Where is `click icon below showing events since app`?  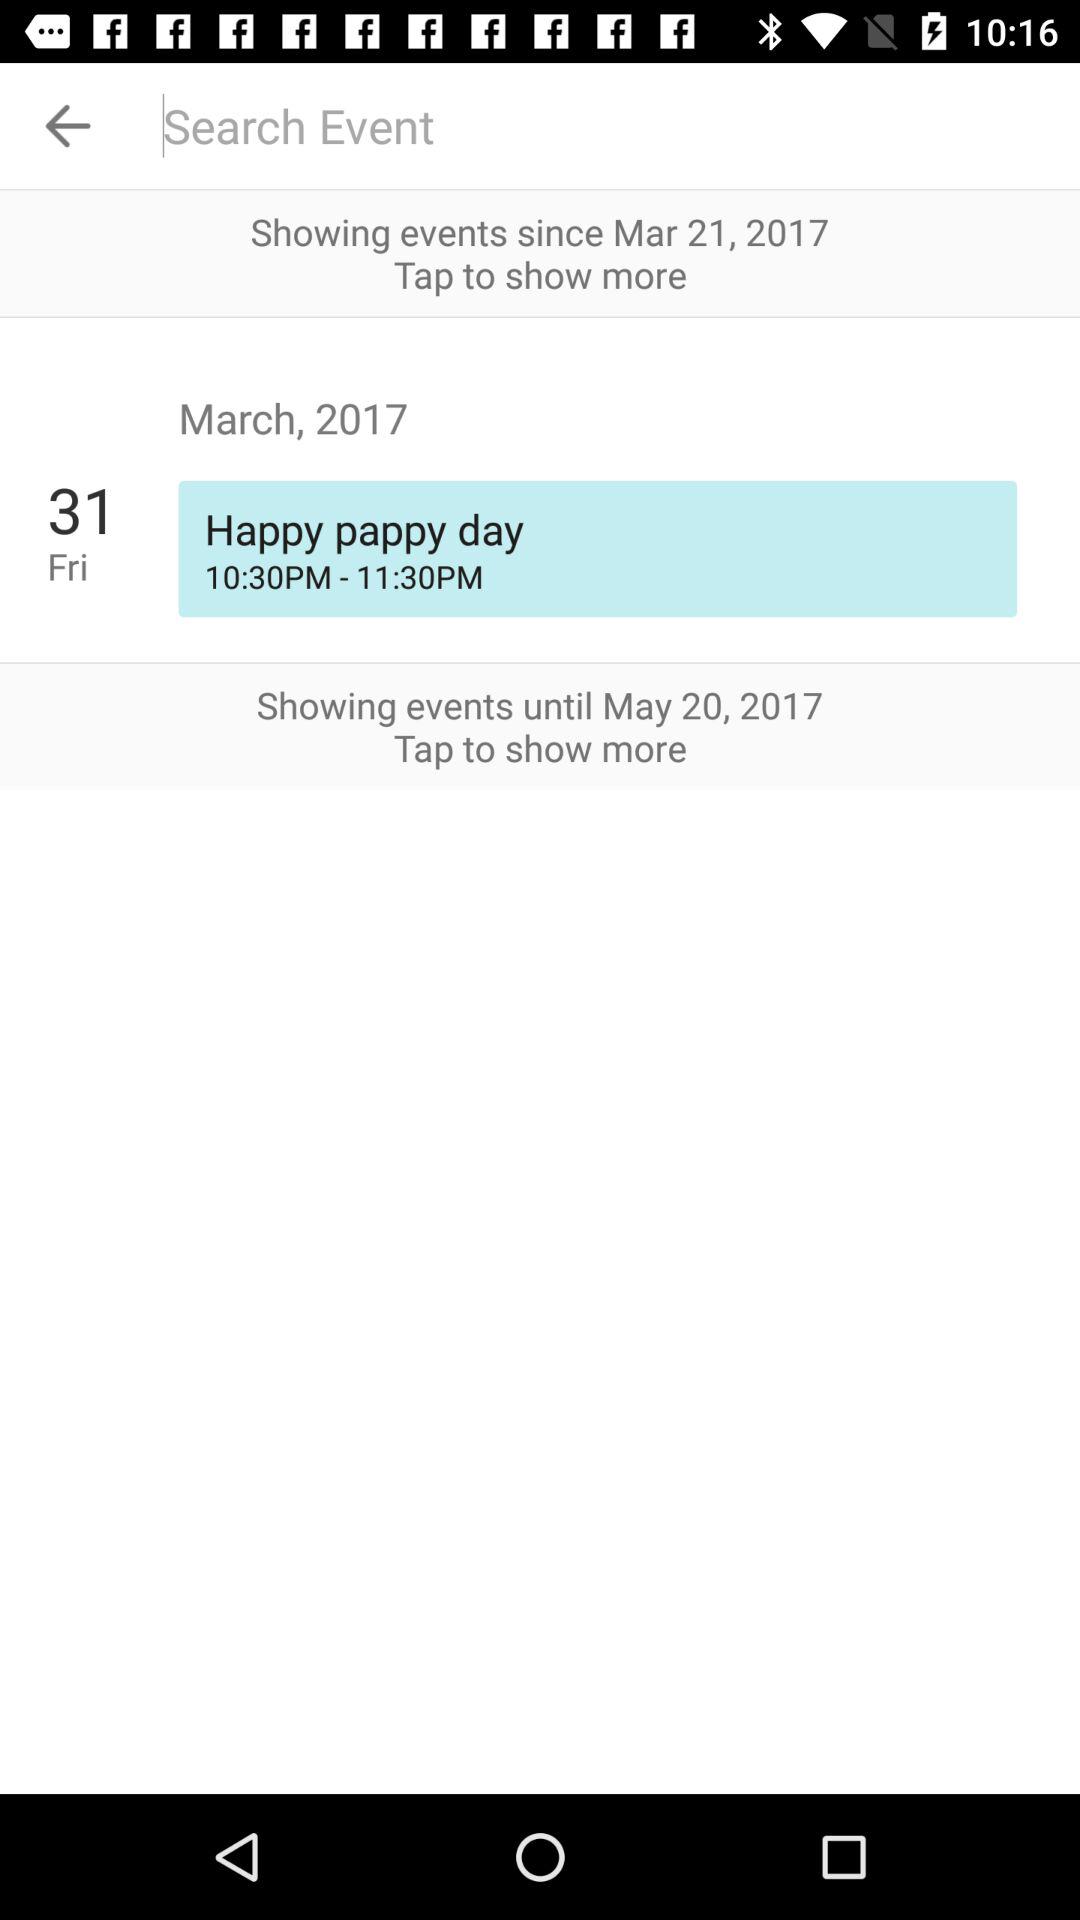 click icon below showing events since app is located at coordinates (540, 317).